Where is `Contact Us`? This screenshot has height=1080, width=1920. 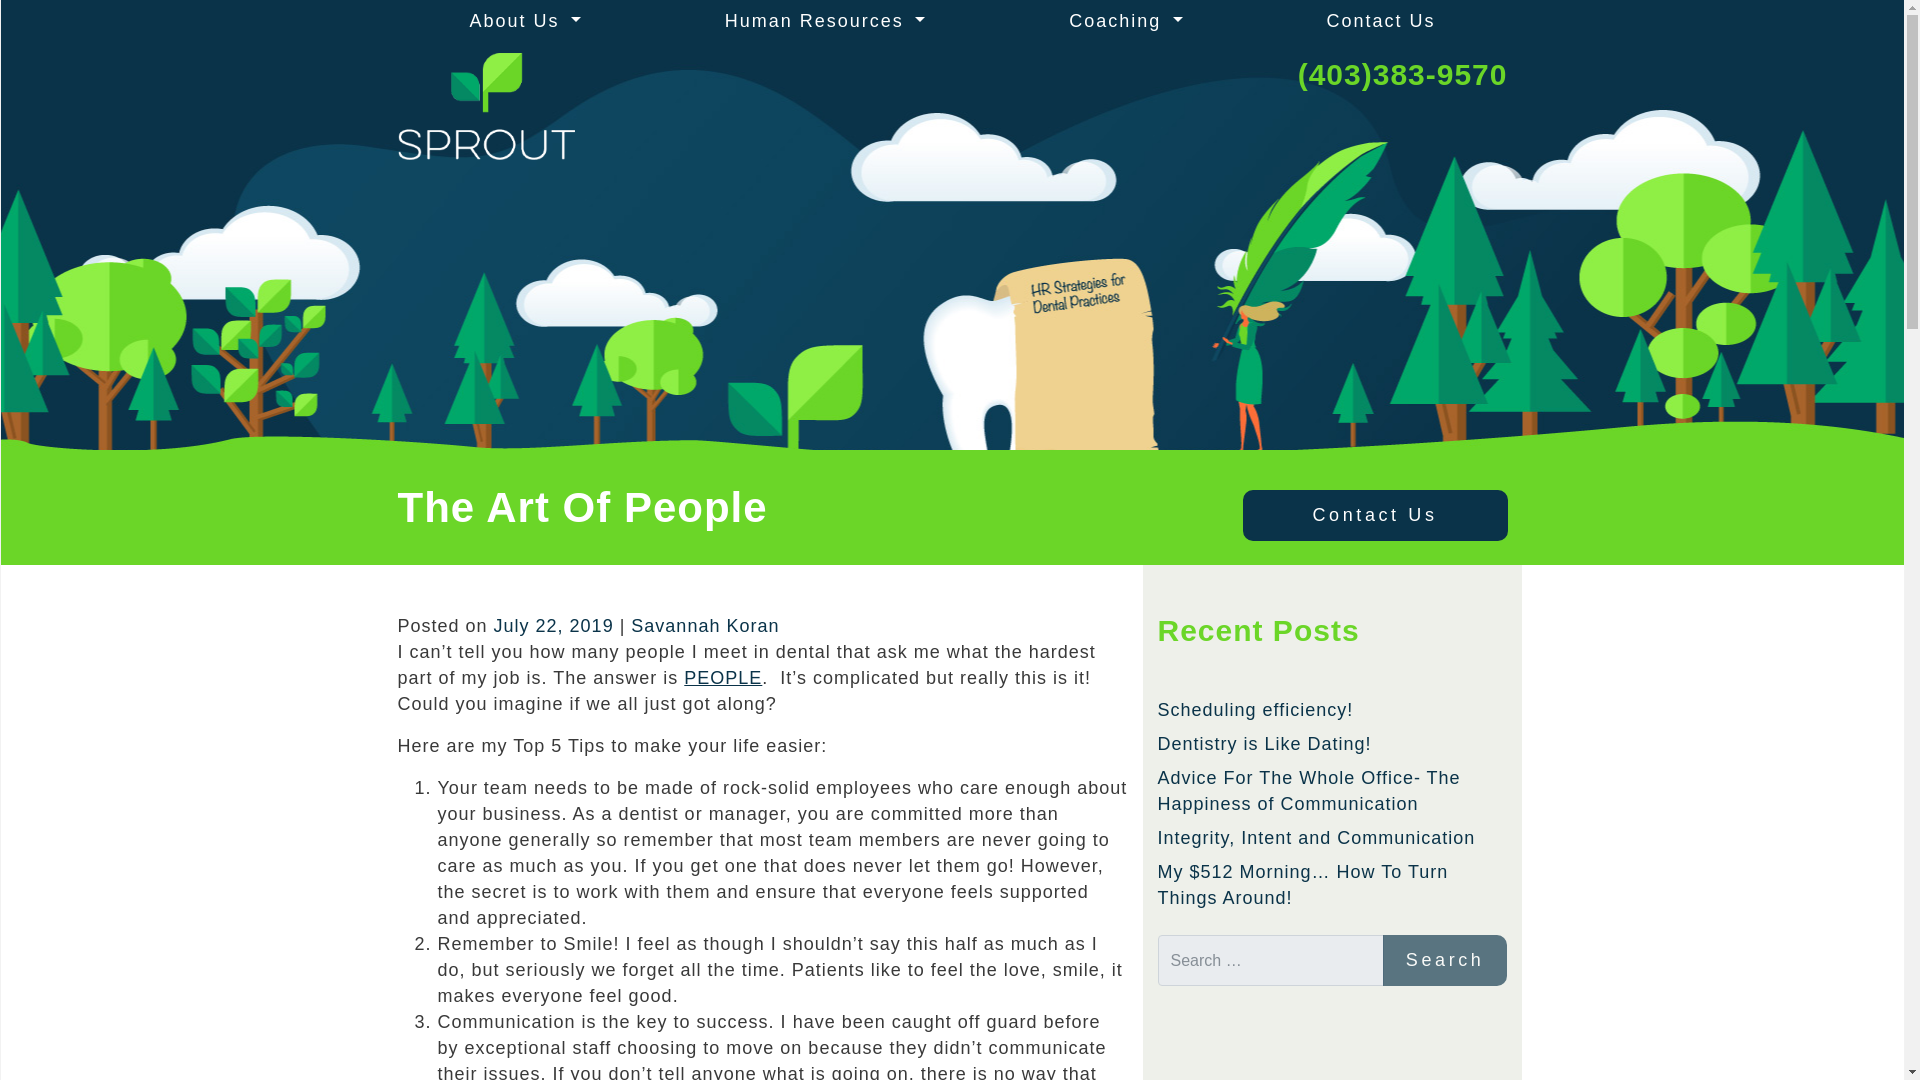
Contact Us is located at coordinates (1381, 21).